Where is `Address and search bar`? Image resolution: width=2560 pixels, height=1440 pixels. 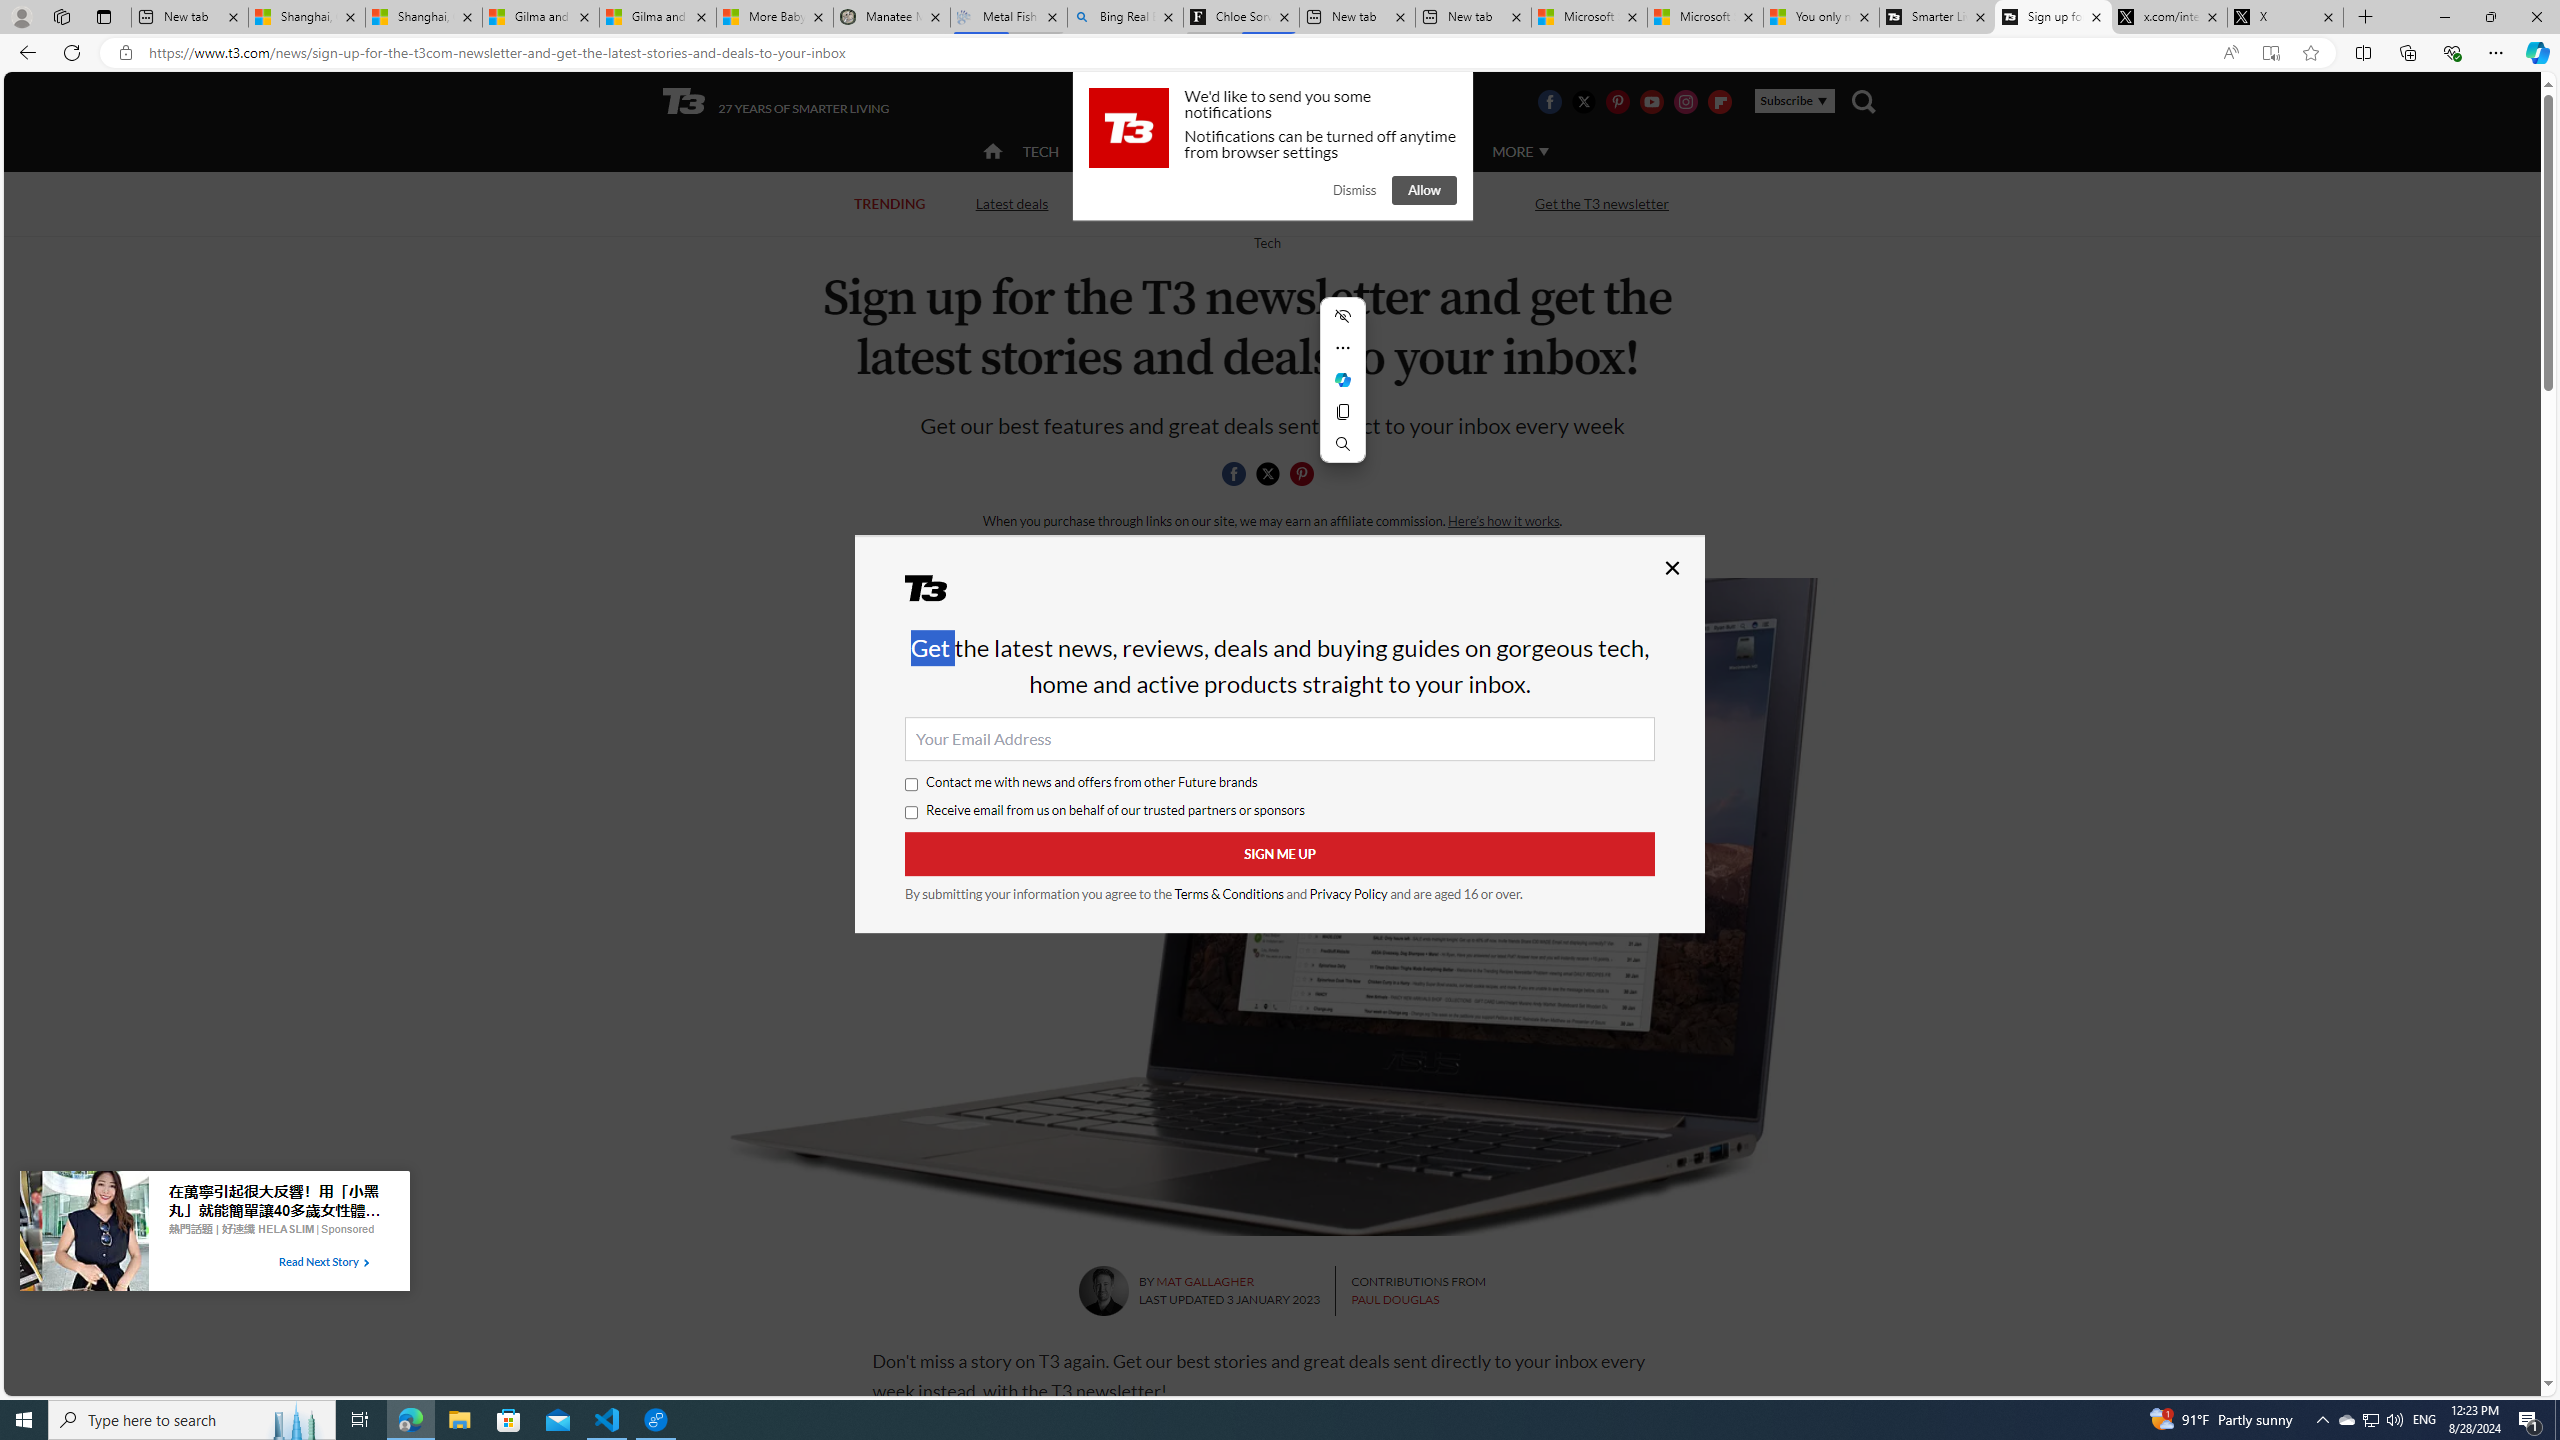
Address and search bar is located at coordinates (1177, 53).